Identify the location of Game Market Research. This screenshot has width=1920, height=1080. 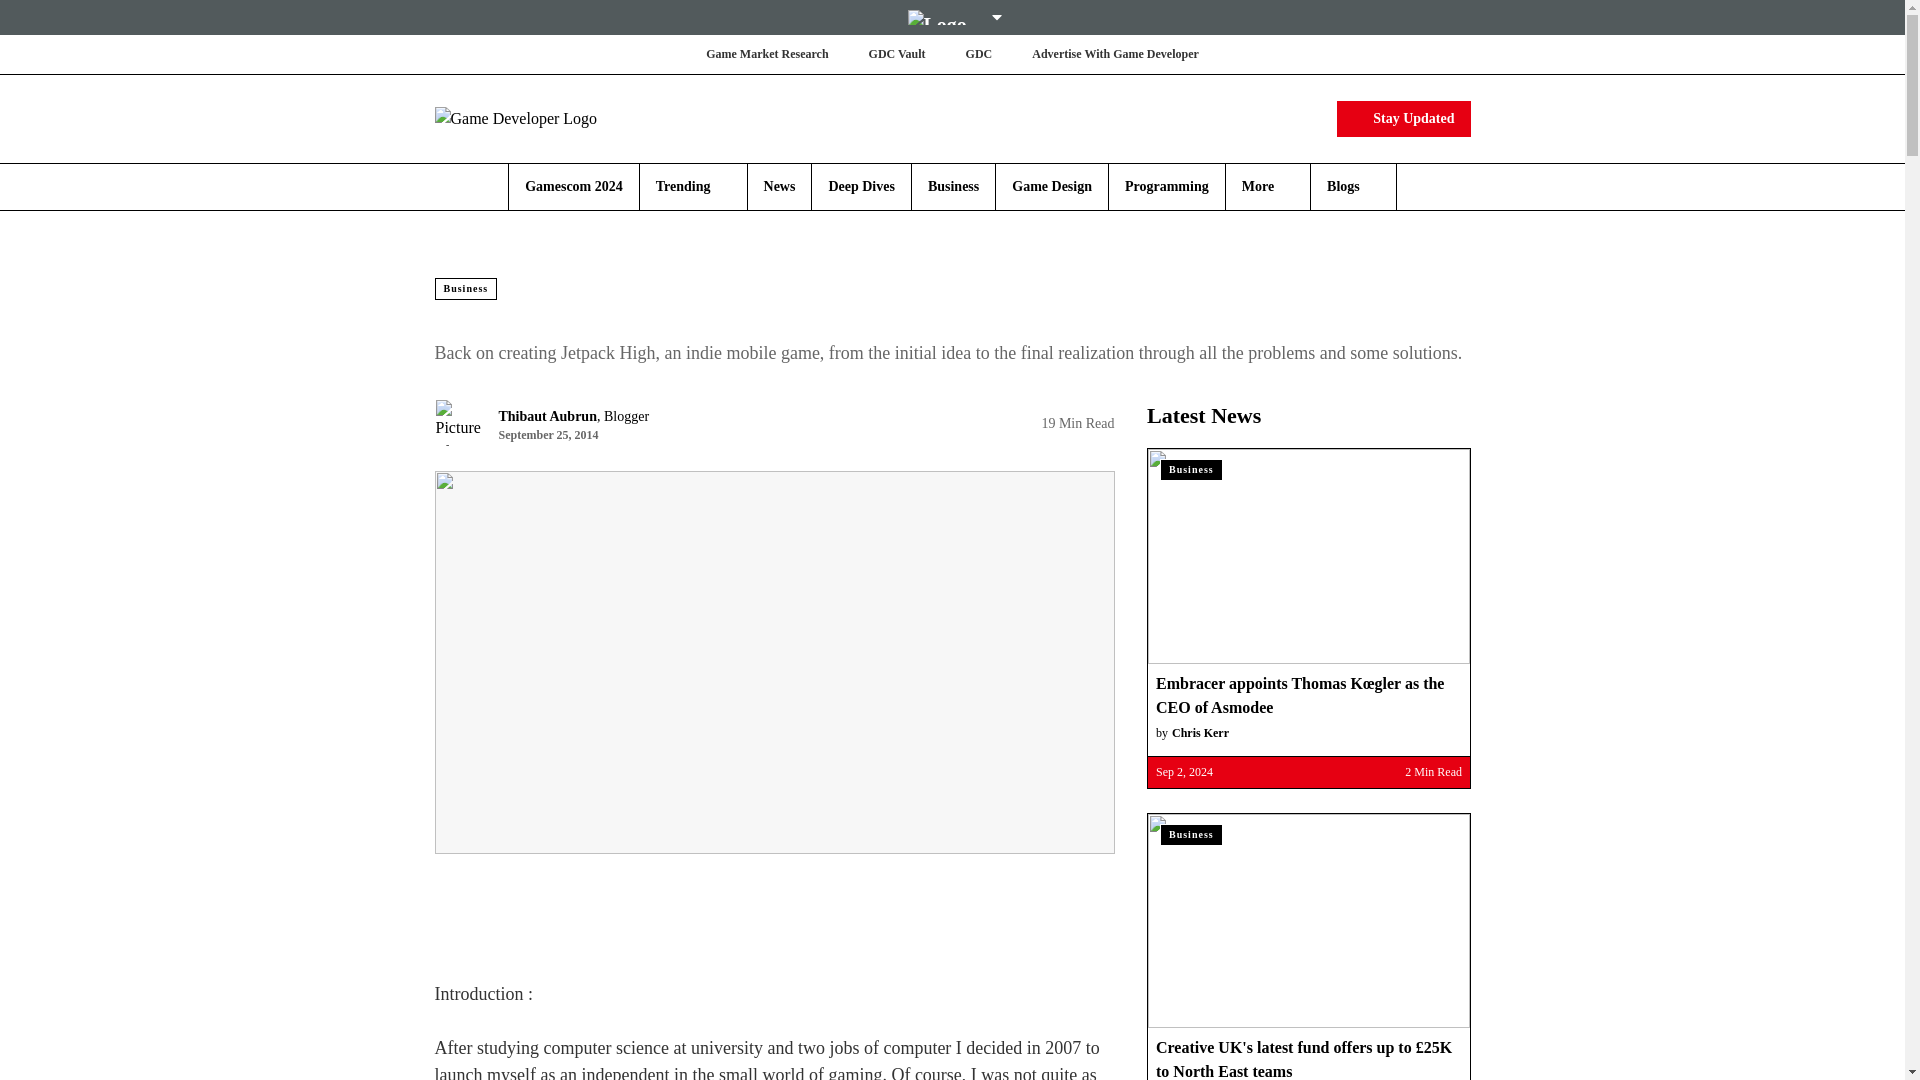
(766, 54).